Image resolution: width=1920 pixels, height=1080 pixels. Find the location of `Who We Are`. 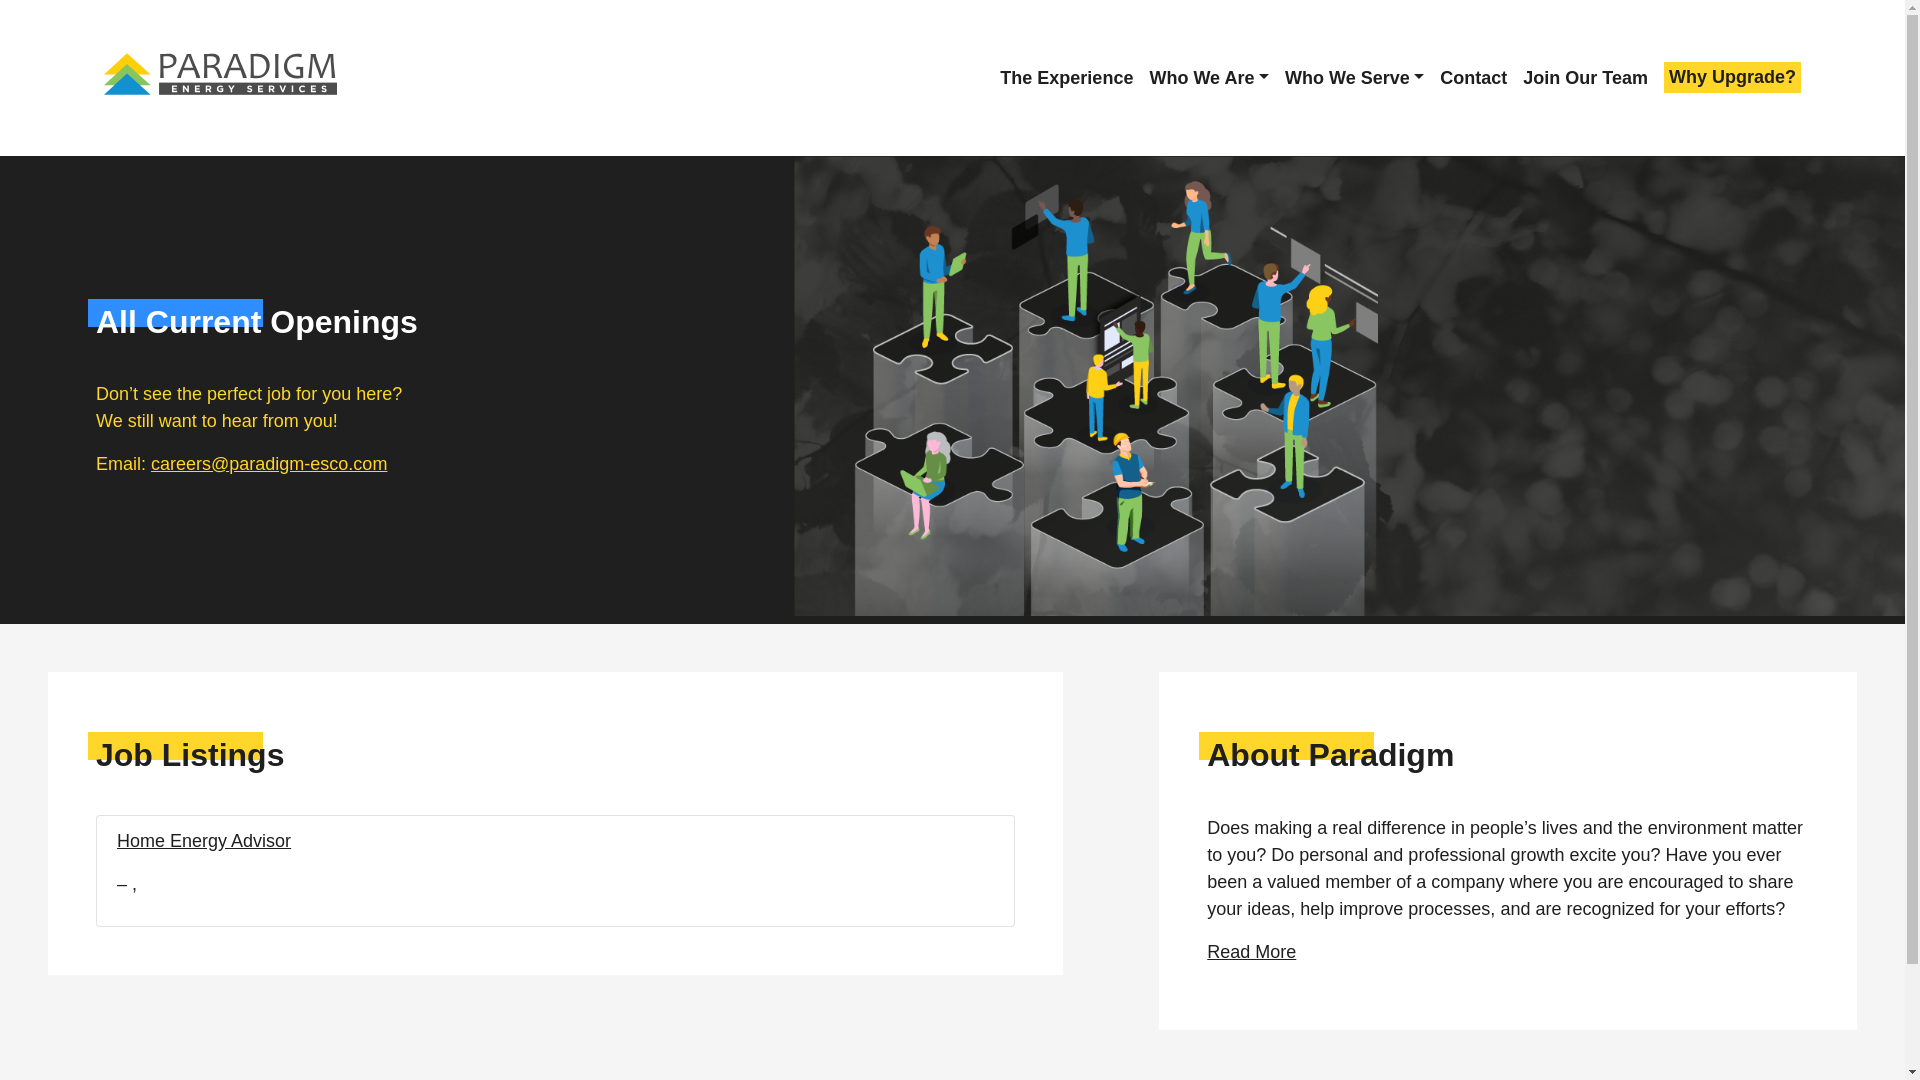

Who We Are is located at coordinates (1208, 78).